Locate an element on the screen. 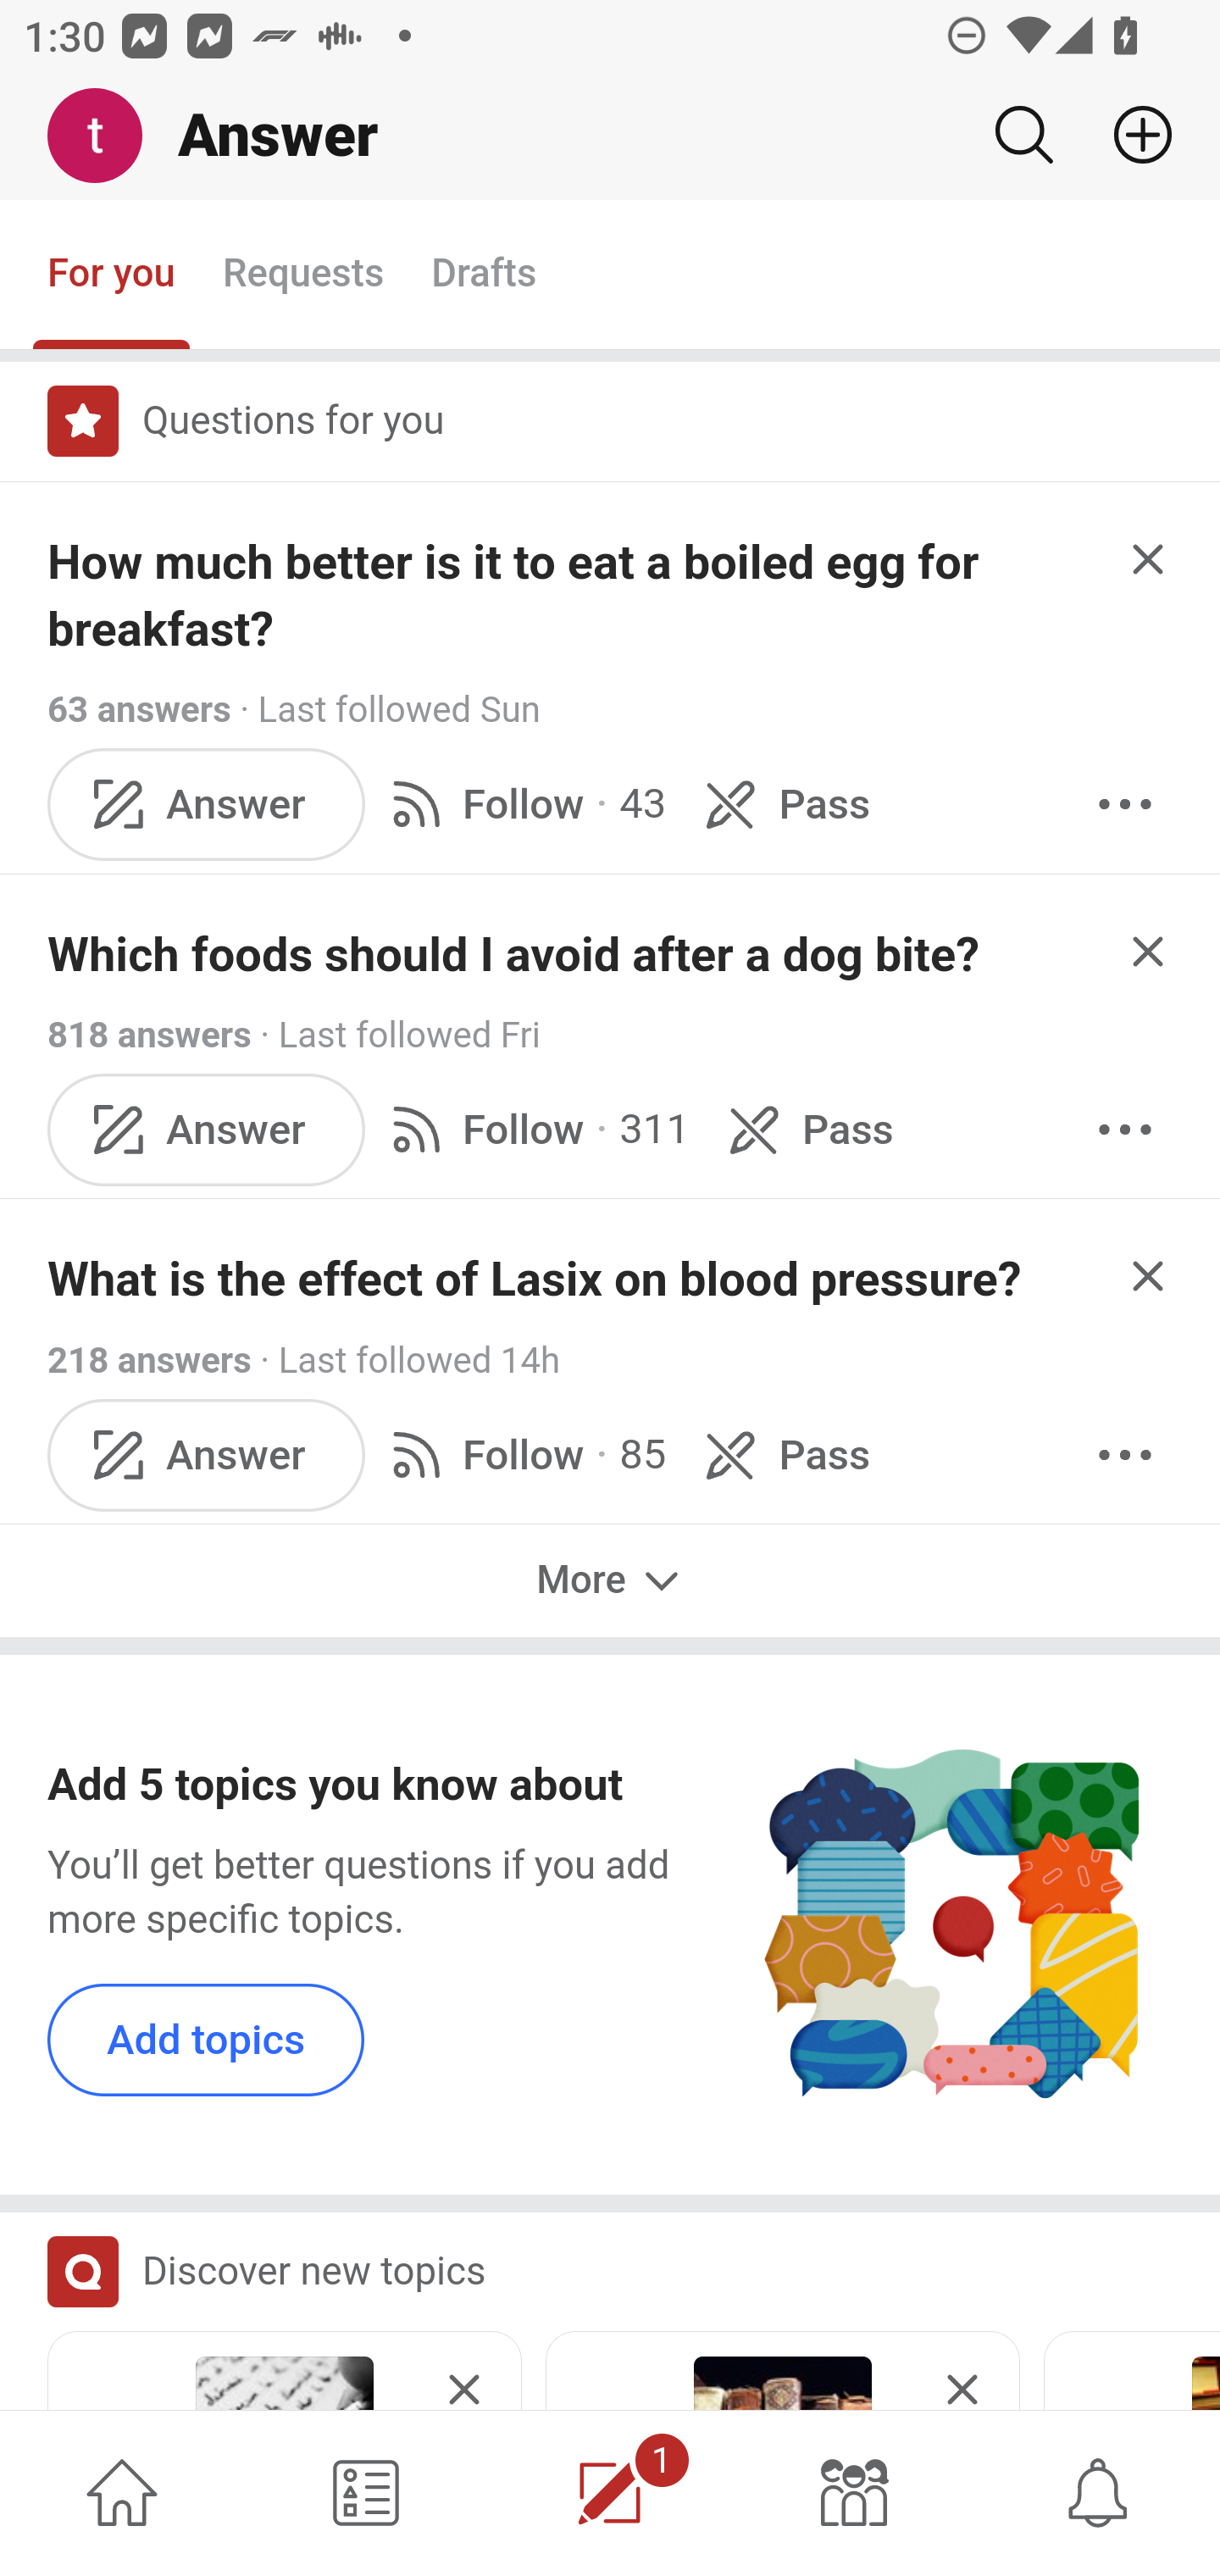 The width and height of the screenshot is (1220, 2576). Search is located at coordinates (1023, 135).